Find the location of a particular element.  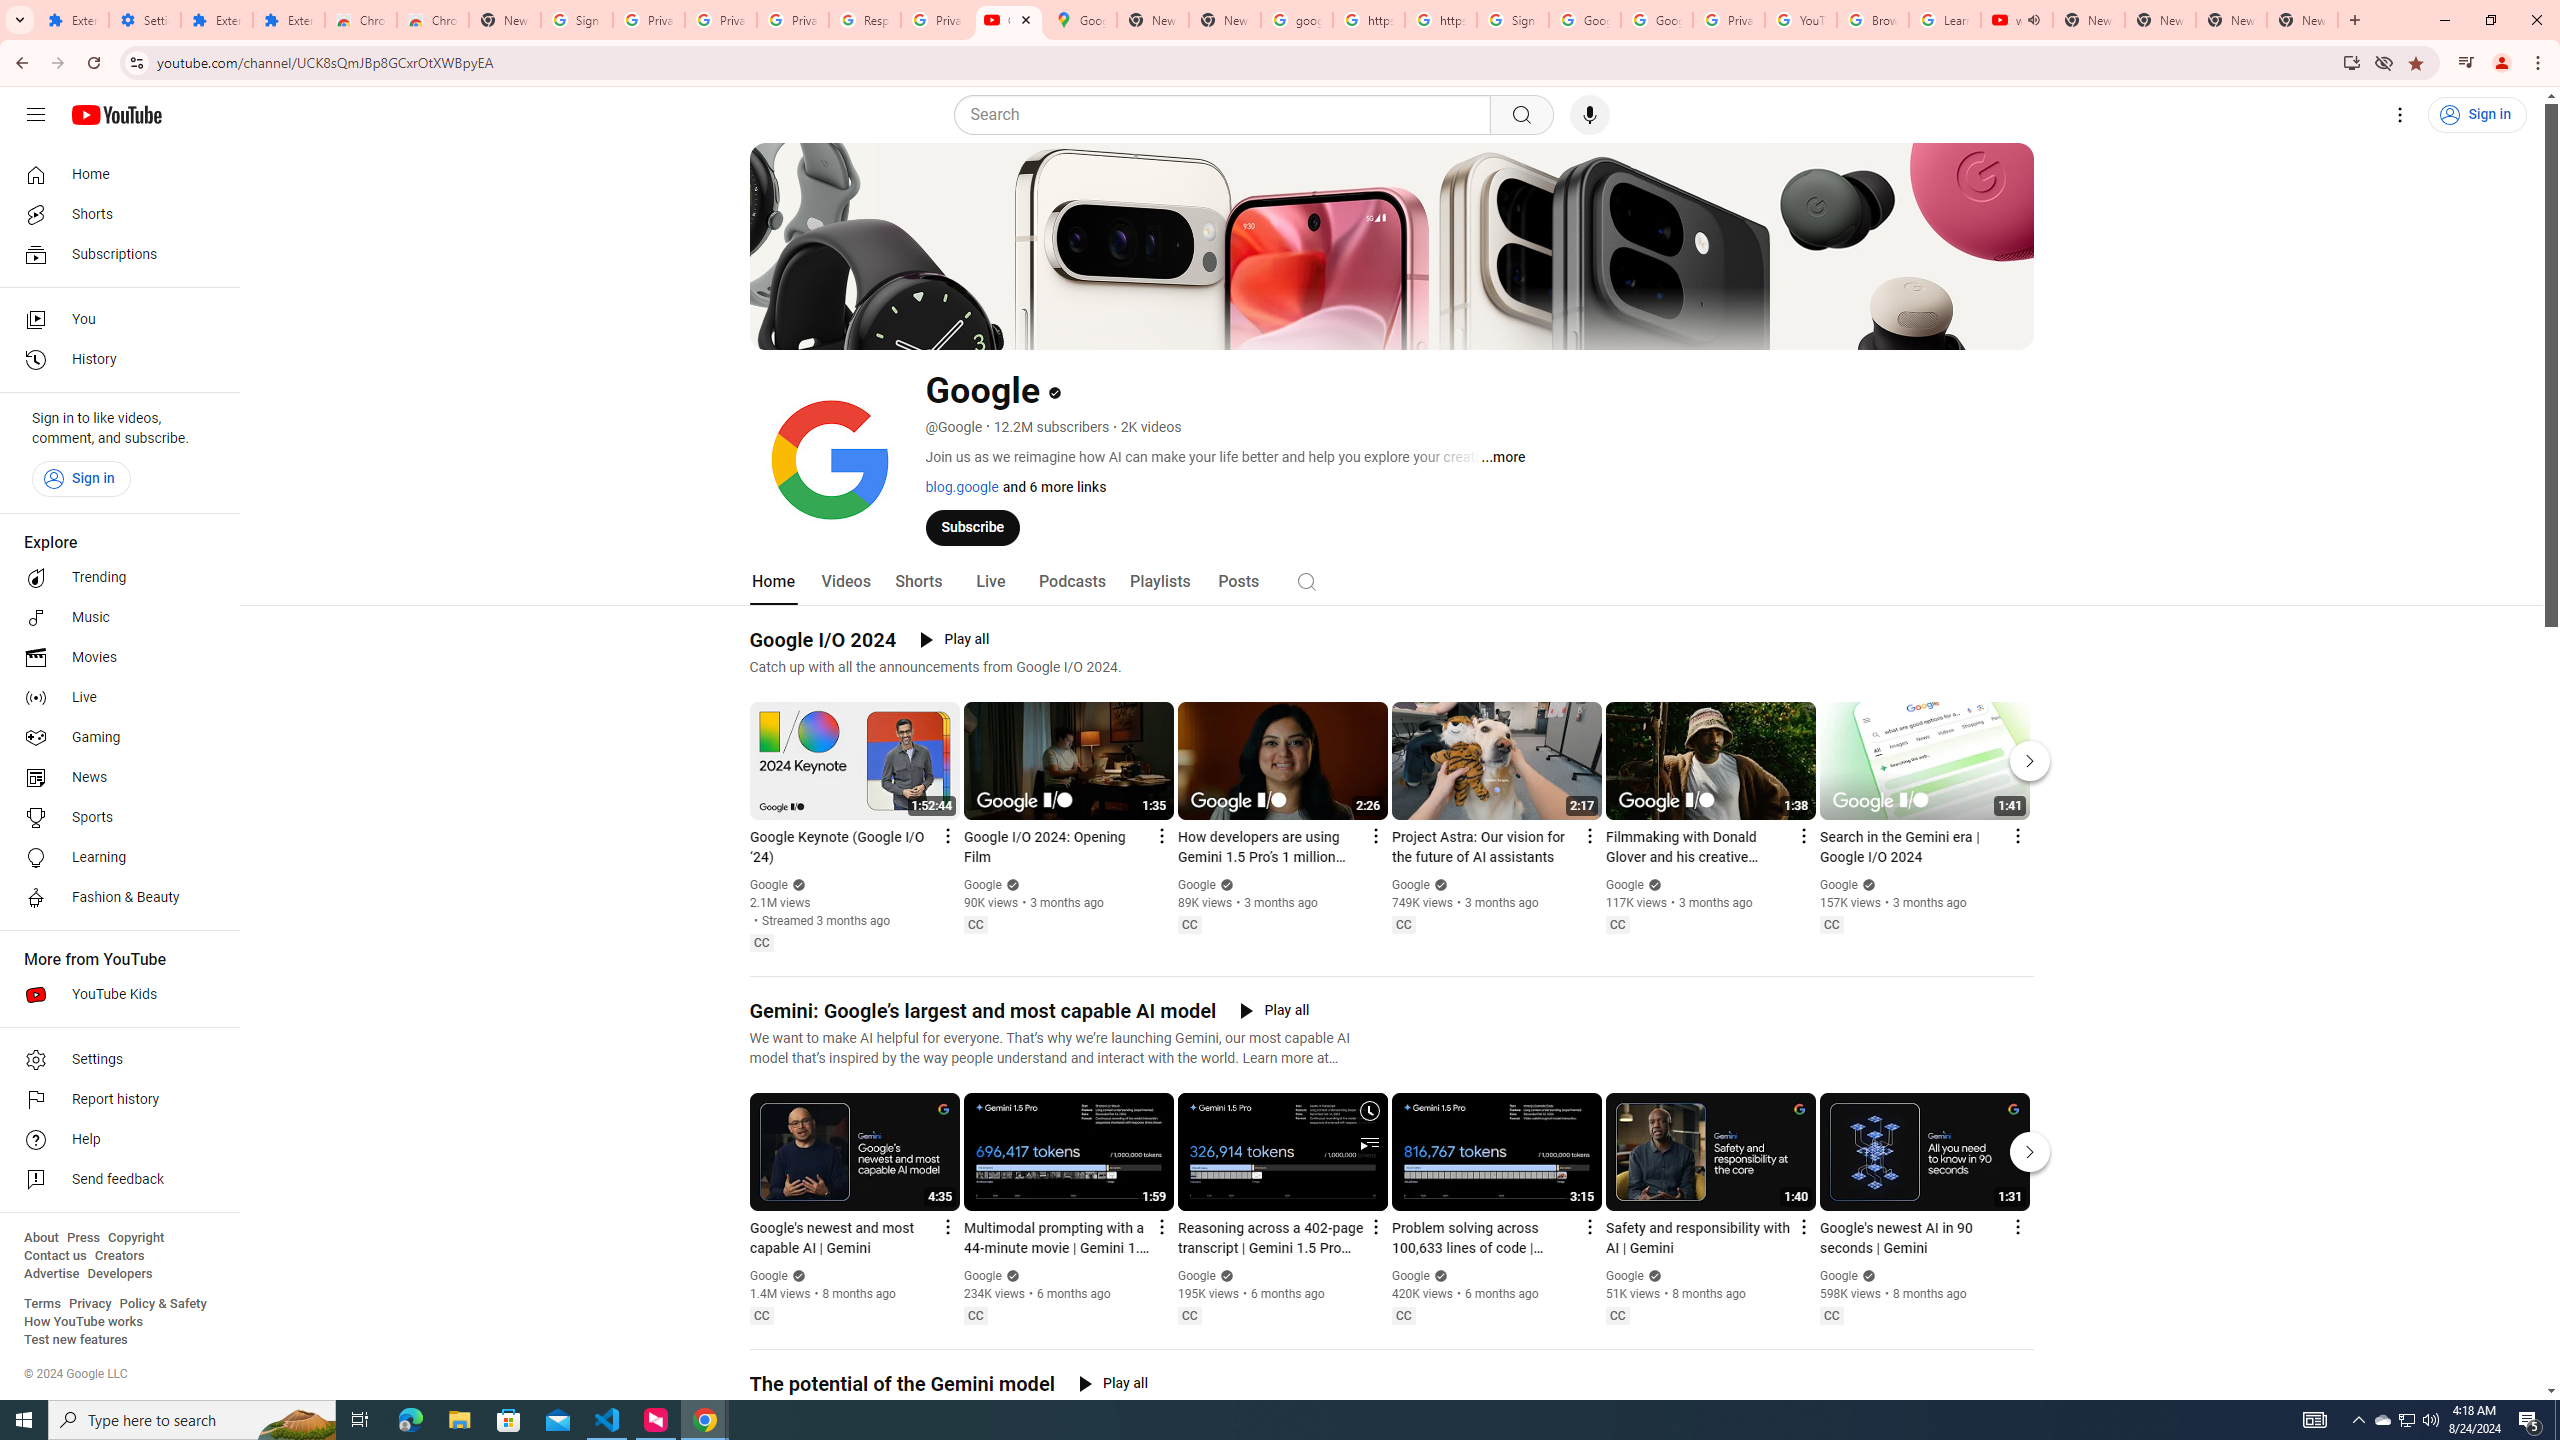

Google Maps is located at coordinates (1081, 20).